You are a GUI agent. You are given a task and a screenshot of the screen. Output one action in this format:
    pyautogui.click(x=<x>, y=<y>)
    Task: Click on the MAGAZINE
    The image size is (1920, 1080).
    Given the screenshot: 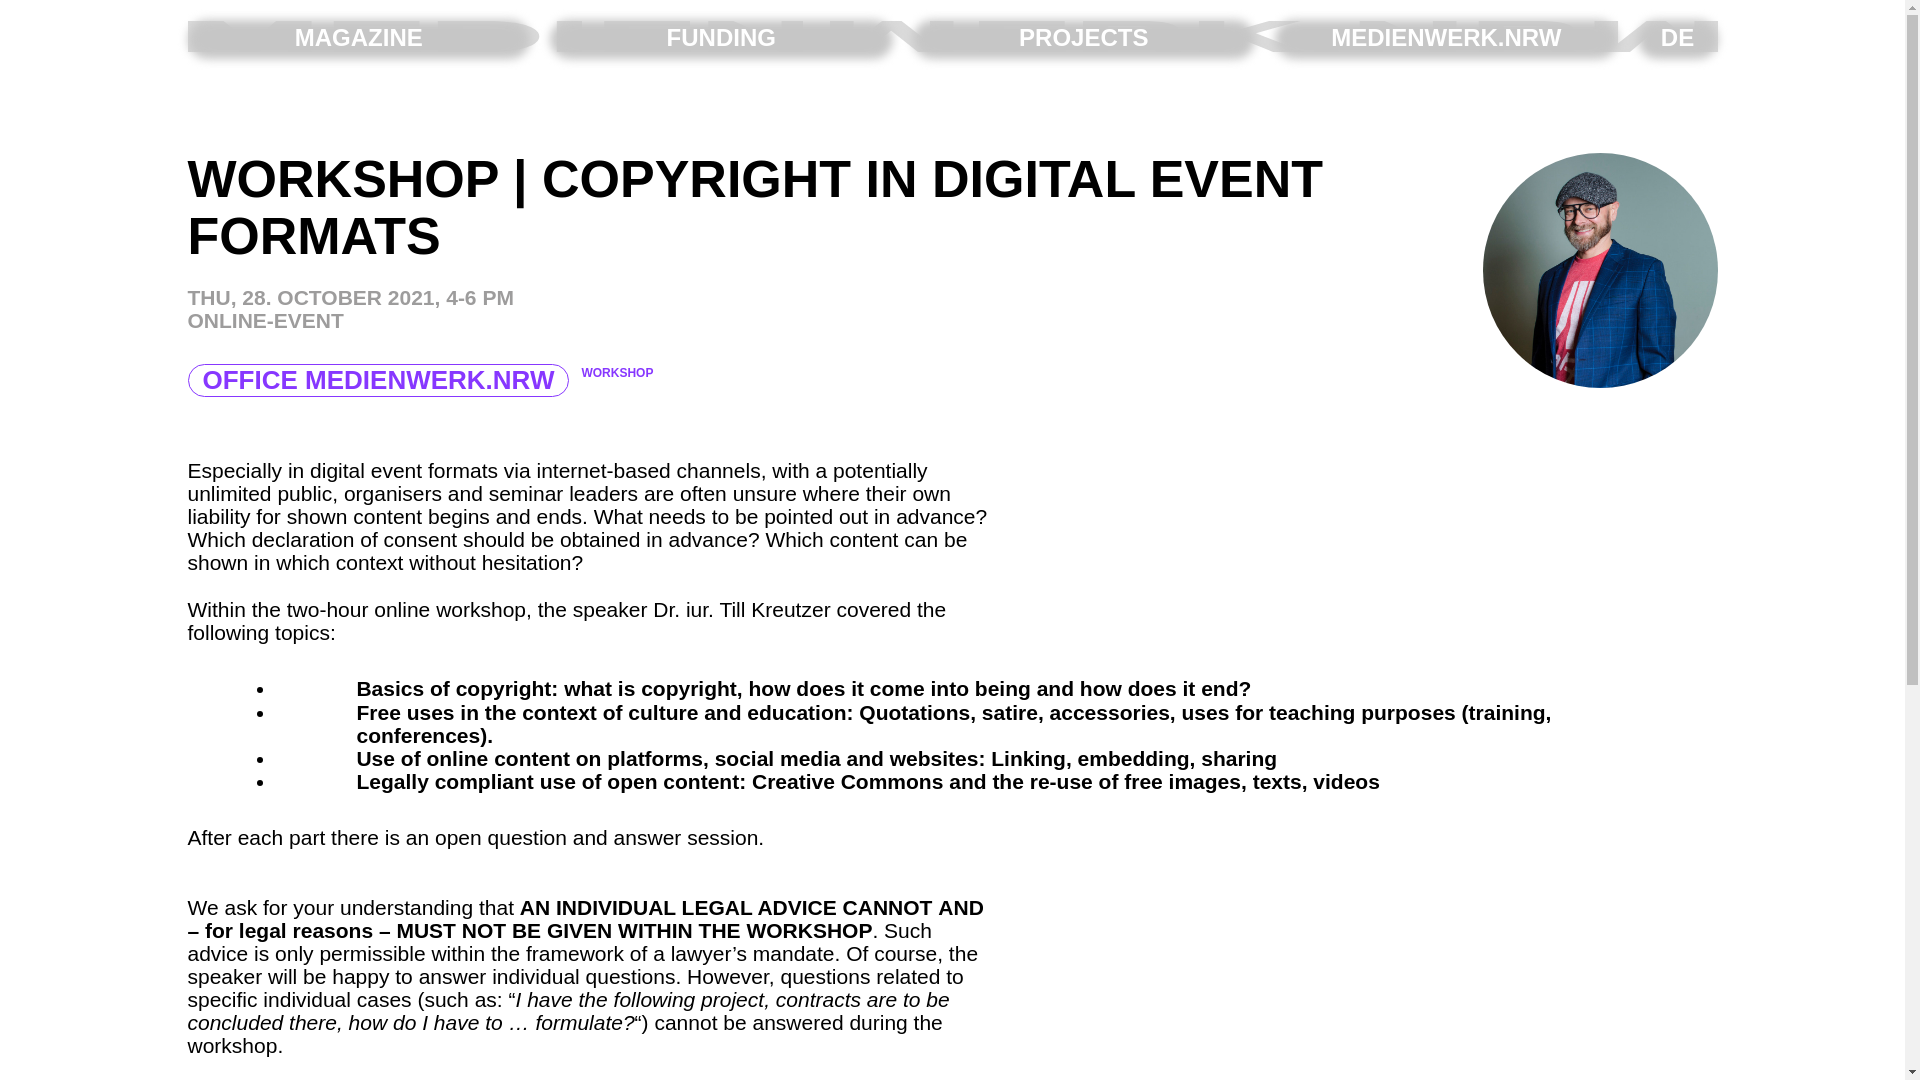 What is the action you would take?
    pyautogui.click(x=358, y=37)
    